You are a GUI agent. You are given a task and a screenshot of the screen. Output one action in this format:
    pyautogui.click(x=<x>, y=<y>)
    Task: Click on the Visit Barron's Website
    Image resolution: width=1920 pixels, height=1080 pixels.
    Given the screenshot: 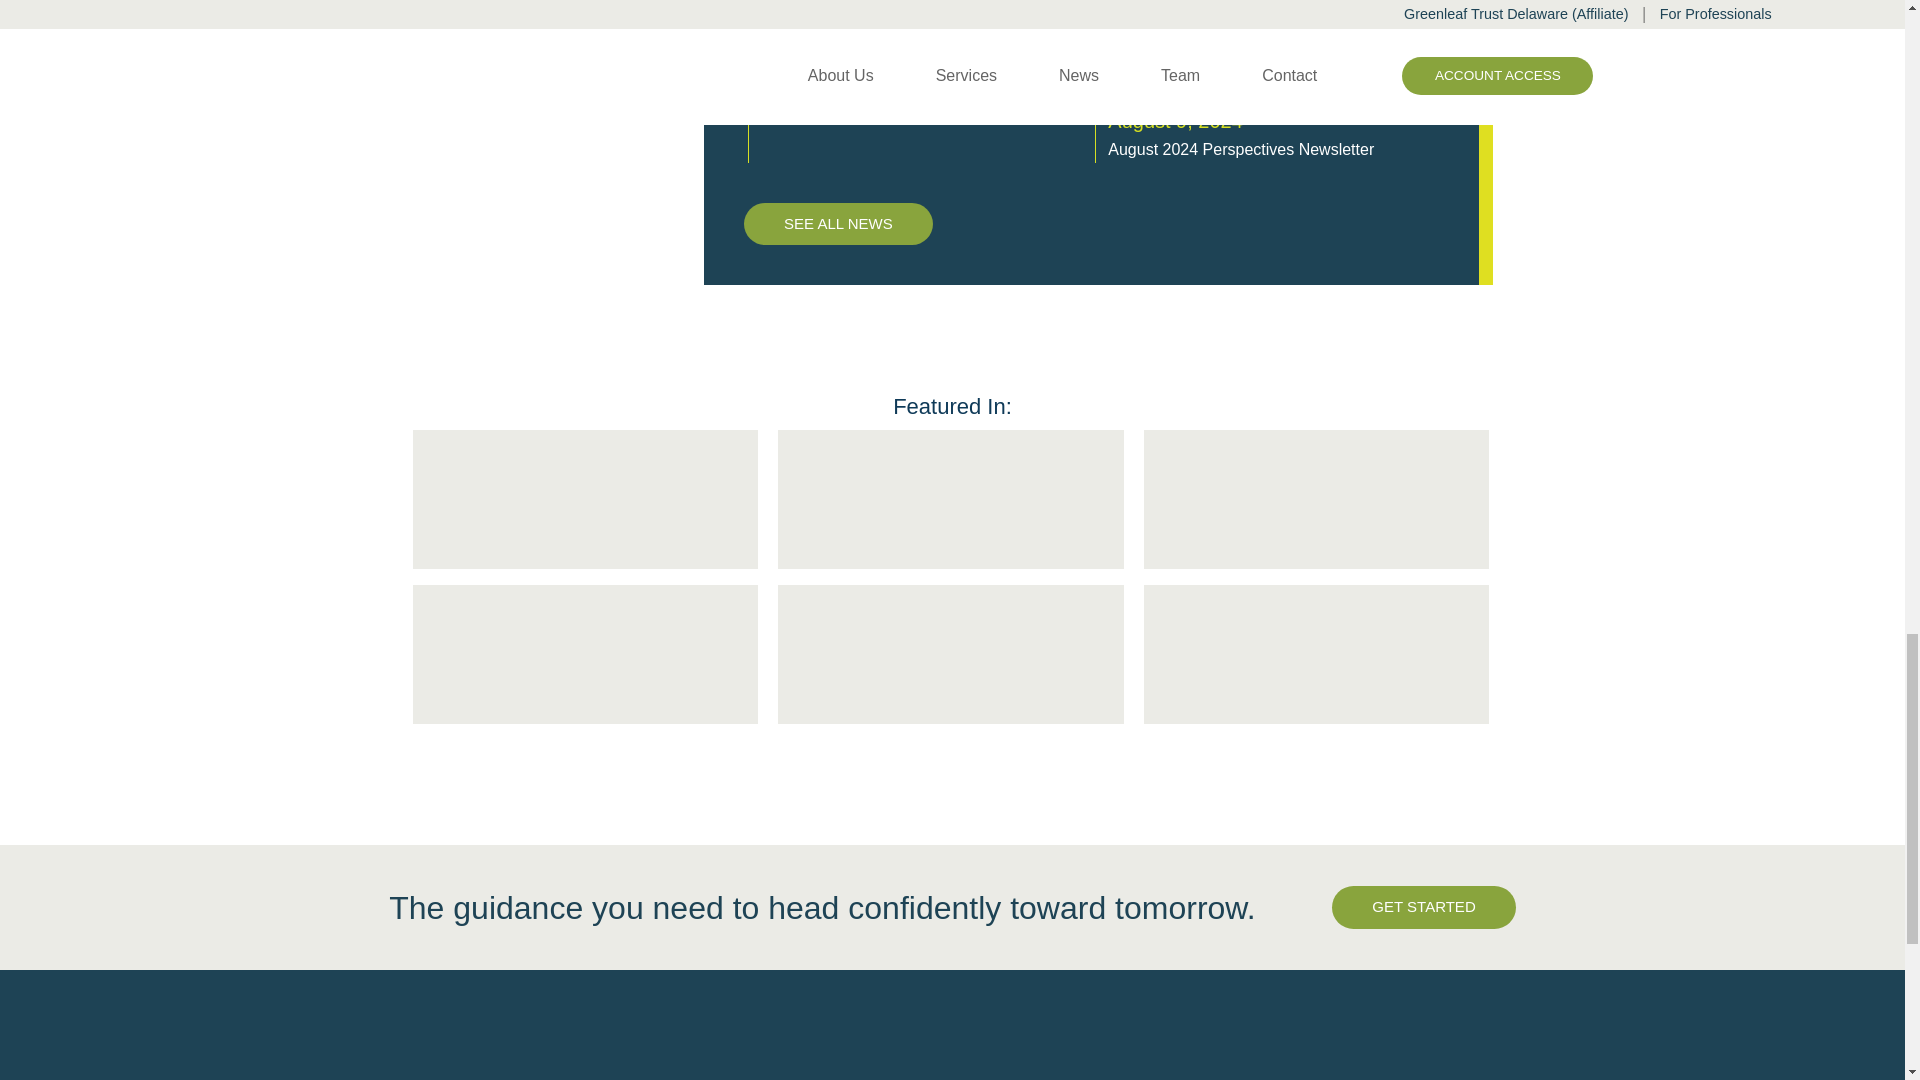 What is the action you would take?
    pyautogui.click(x=950, y=500)
    